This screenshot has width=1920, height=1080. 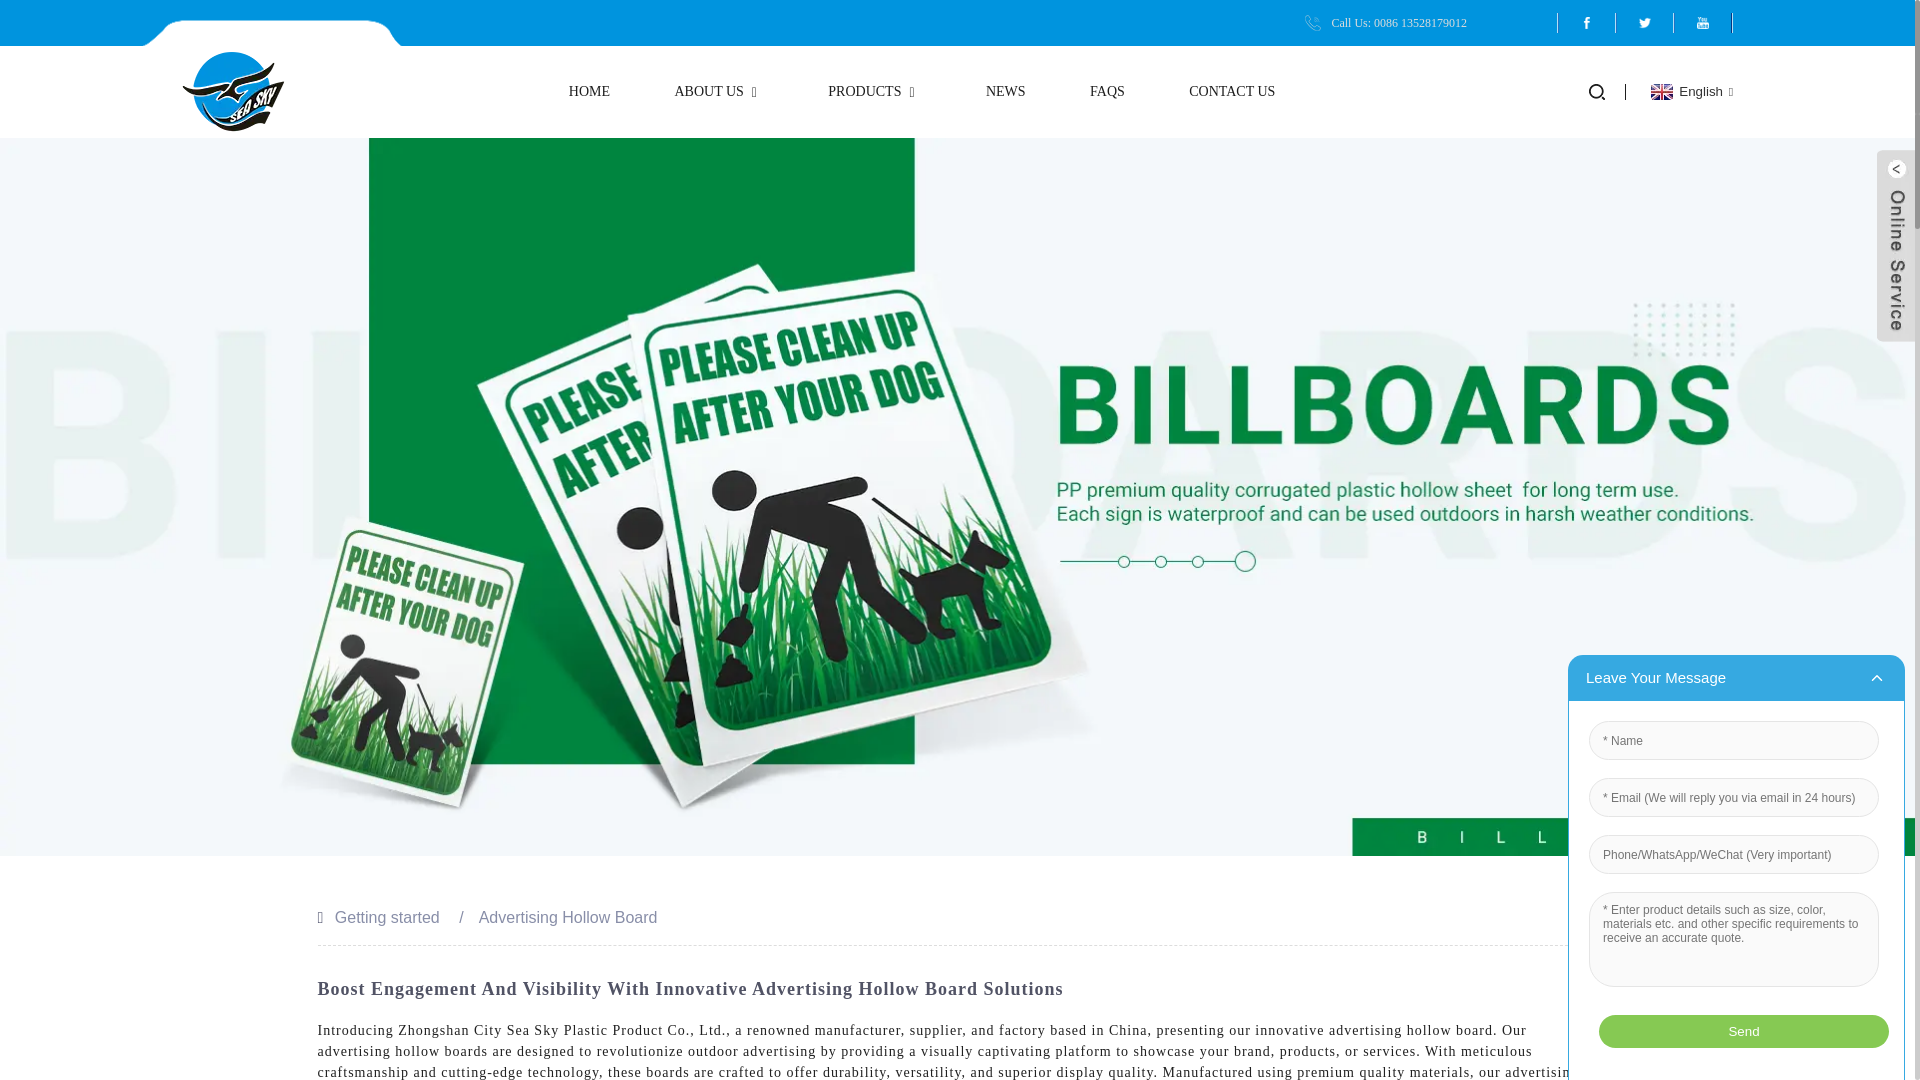 I want to click on Getting started, so click(x=386, y=917).